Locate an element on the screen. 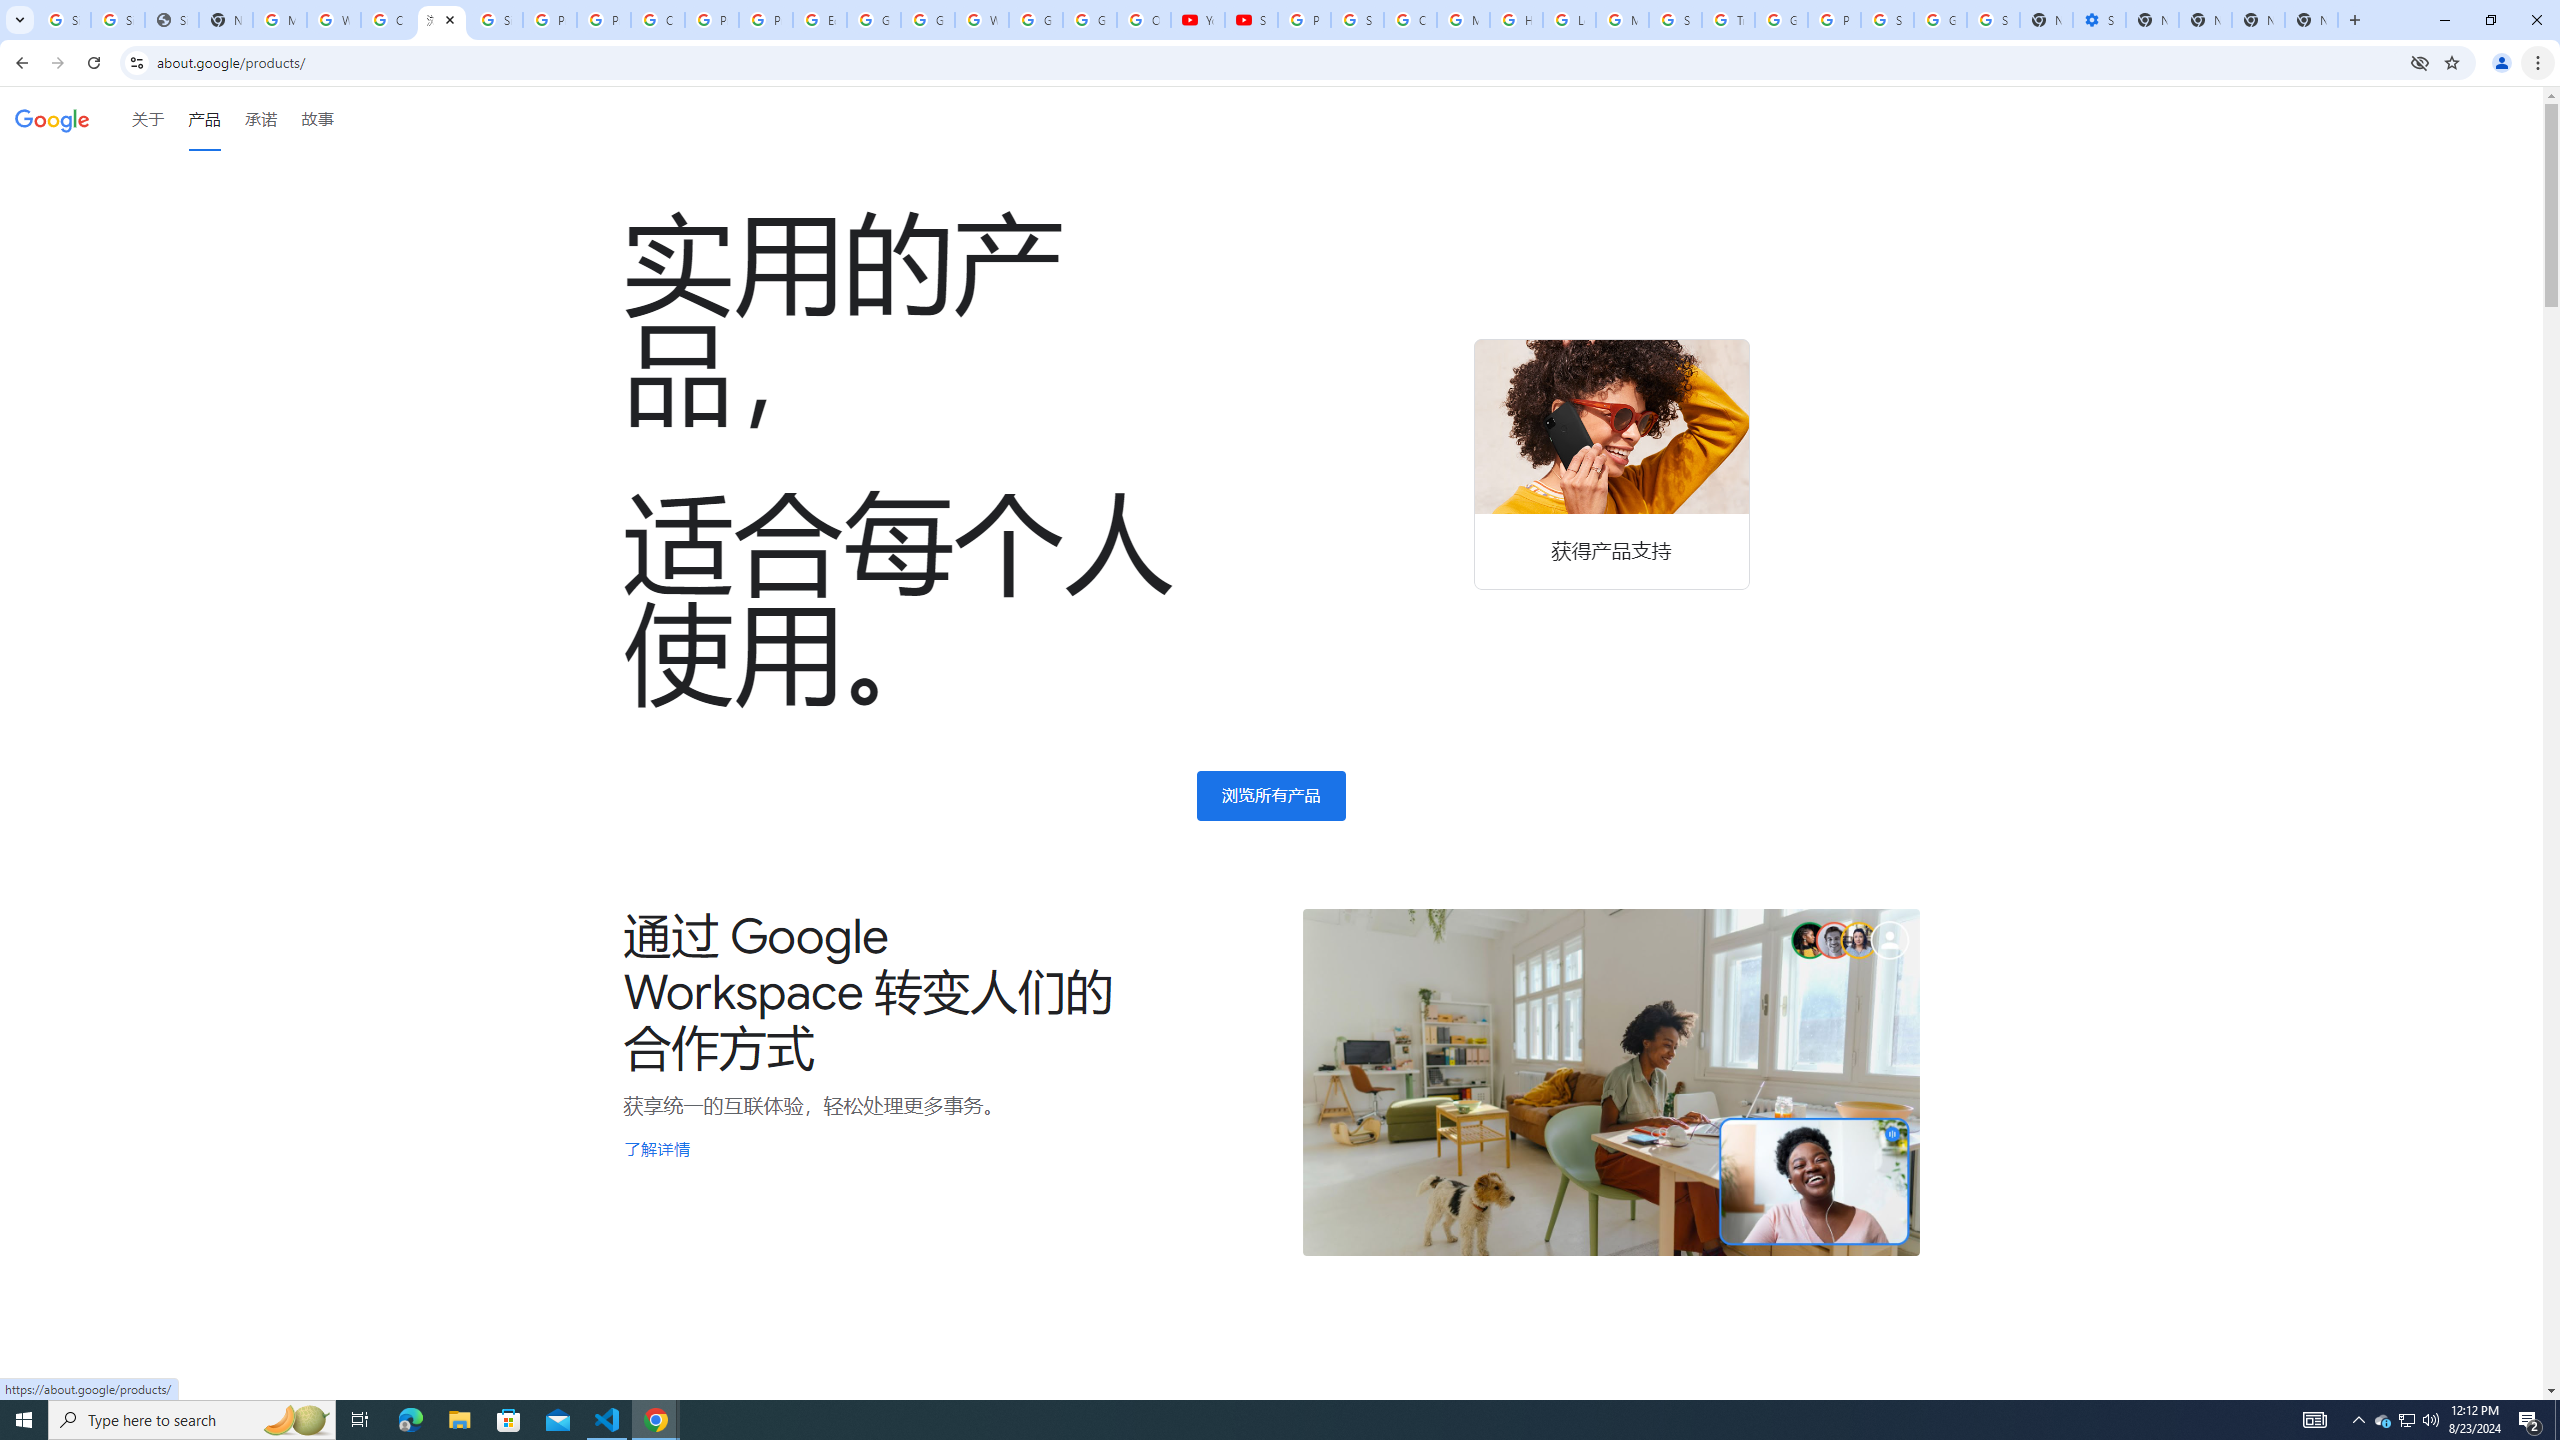 The image size is (2560, 1440). Google Ads - Sign in is located at coordinates (1781, 20).